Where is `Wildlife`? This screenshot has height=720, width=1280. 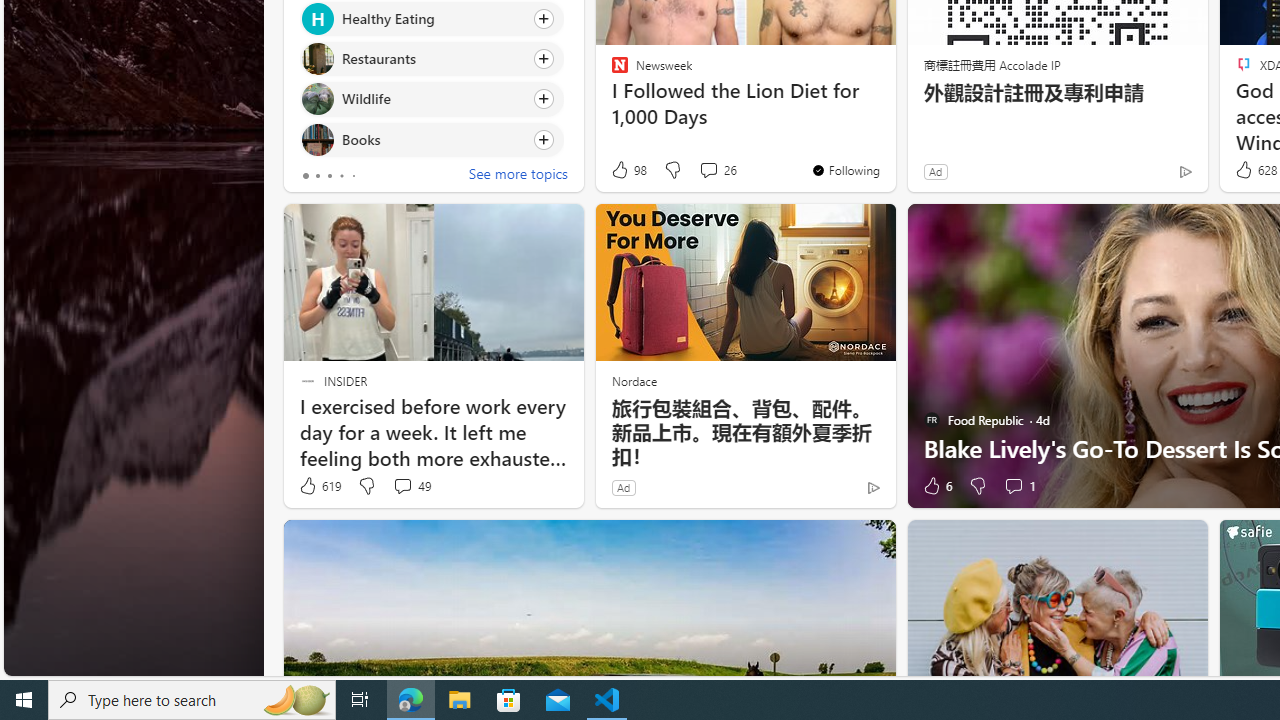
Wildlife is located at coordinates (317, 98).